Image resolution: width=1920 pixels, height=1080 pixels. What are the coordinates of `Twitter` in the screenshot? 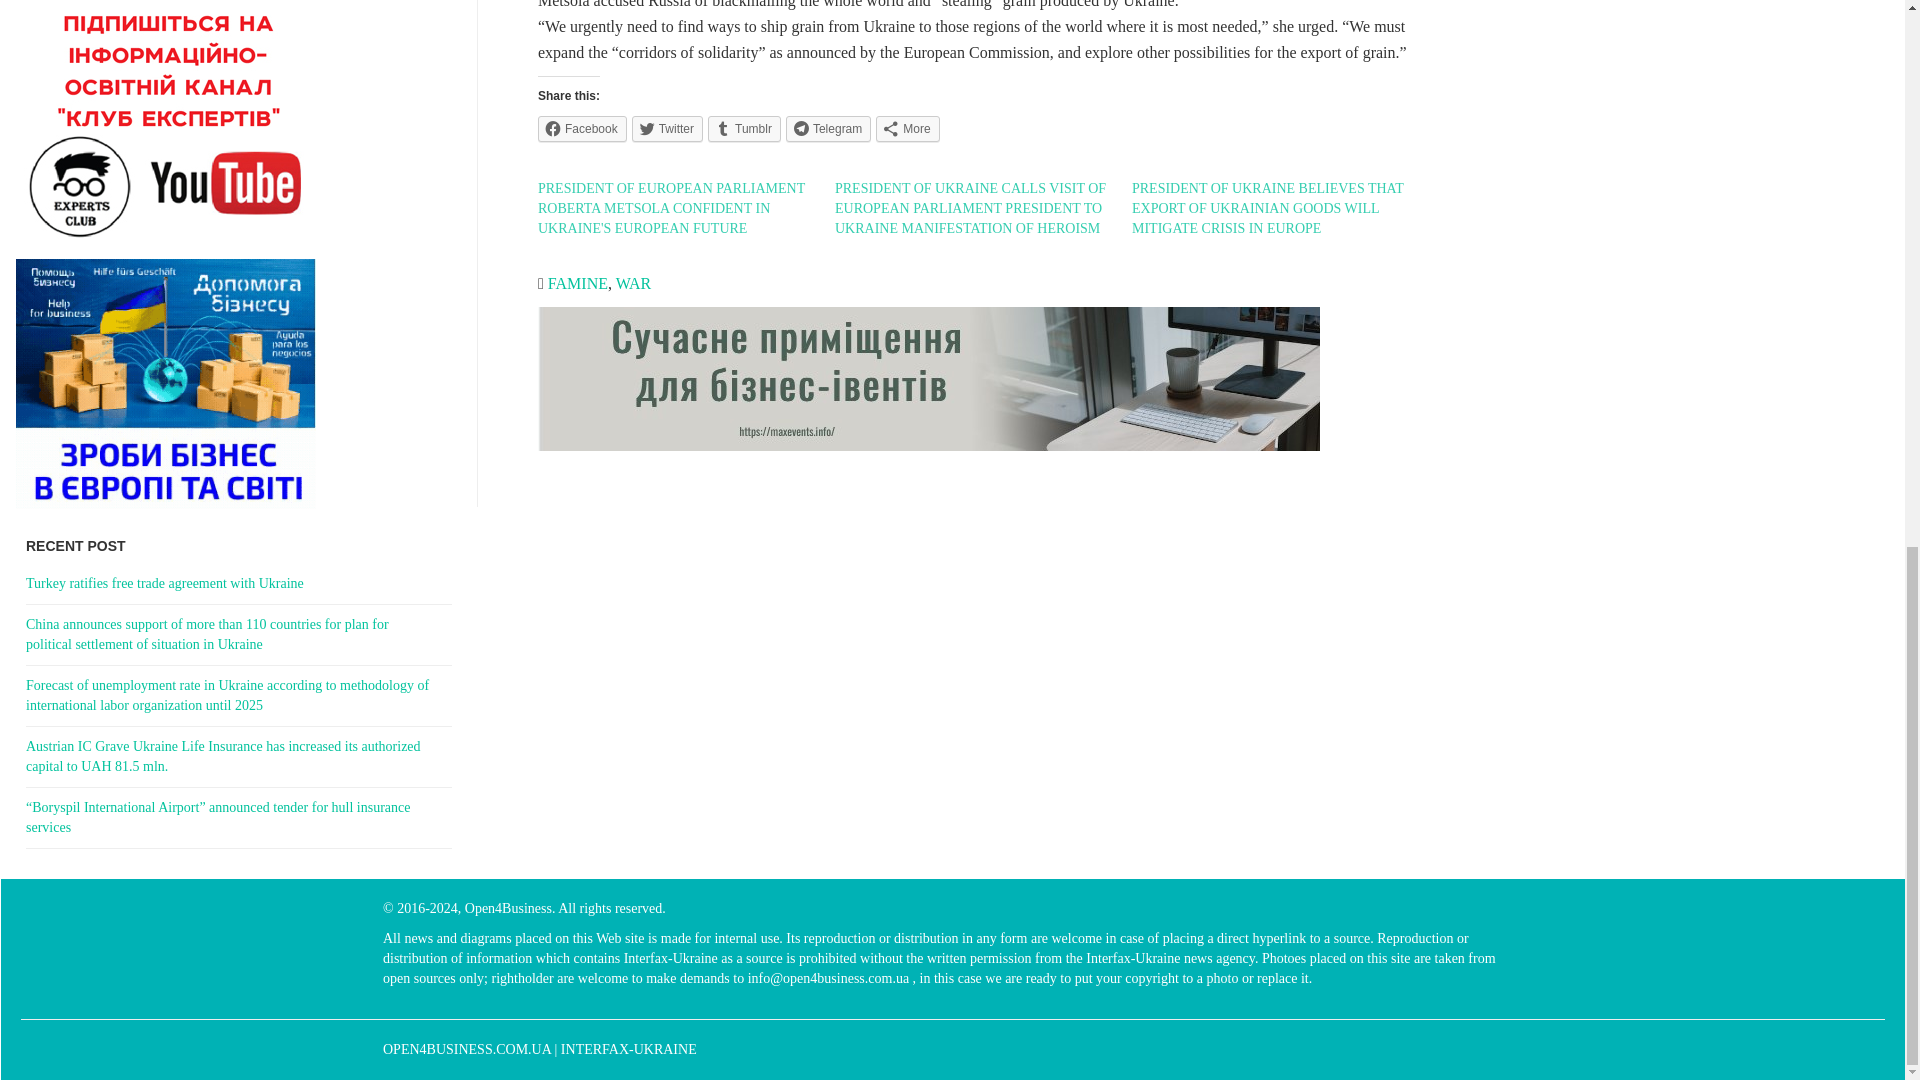 It's located at (666, 128).